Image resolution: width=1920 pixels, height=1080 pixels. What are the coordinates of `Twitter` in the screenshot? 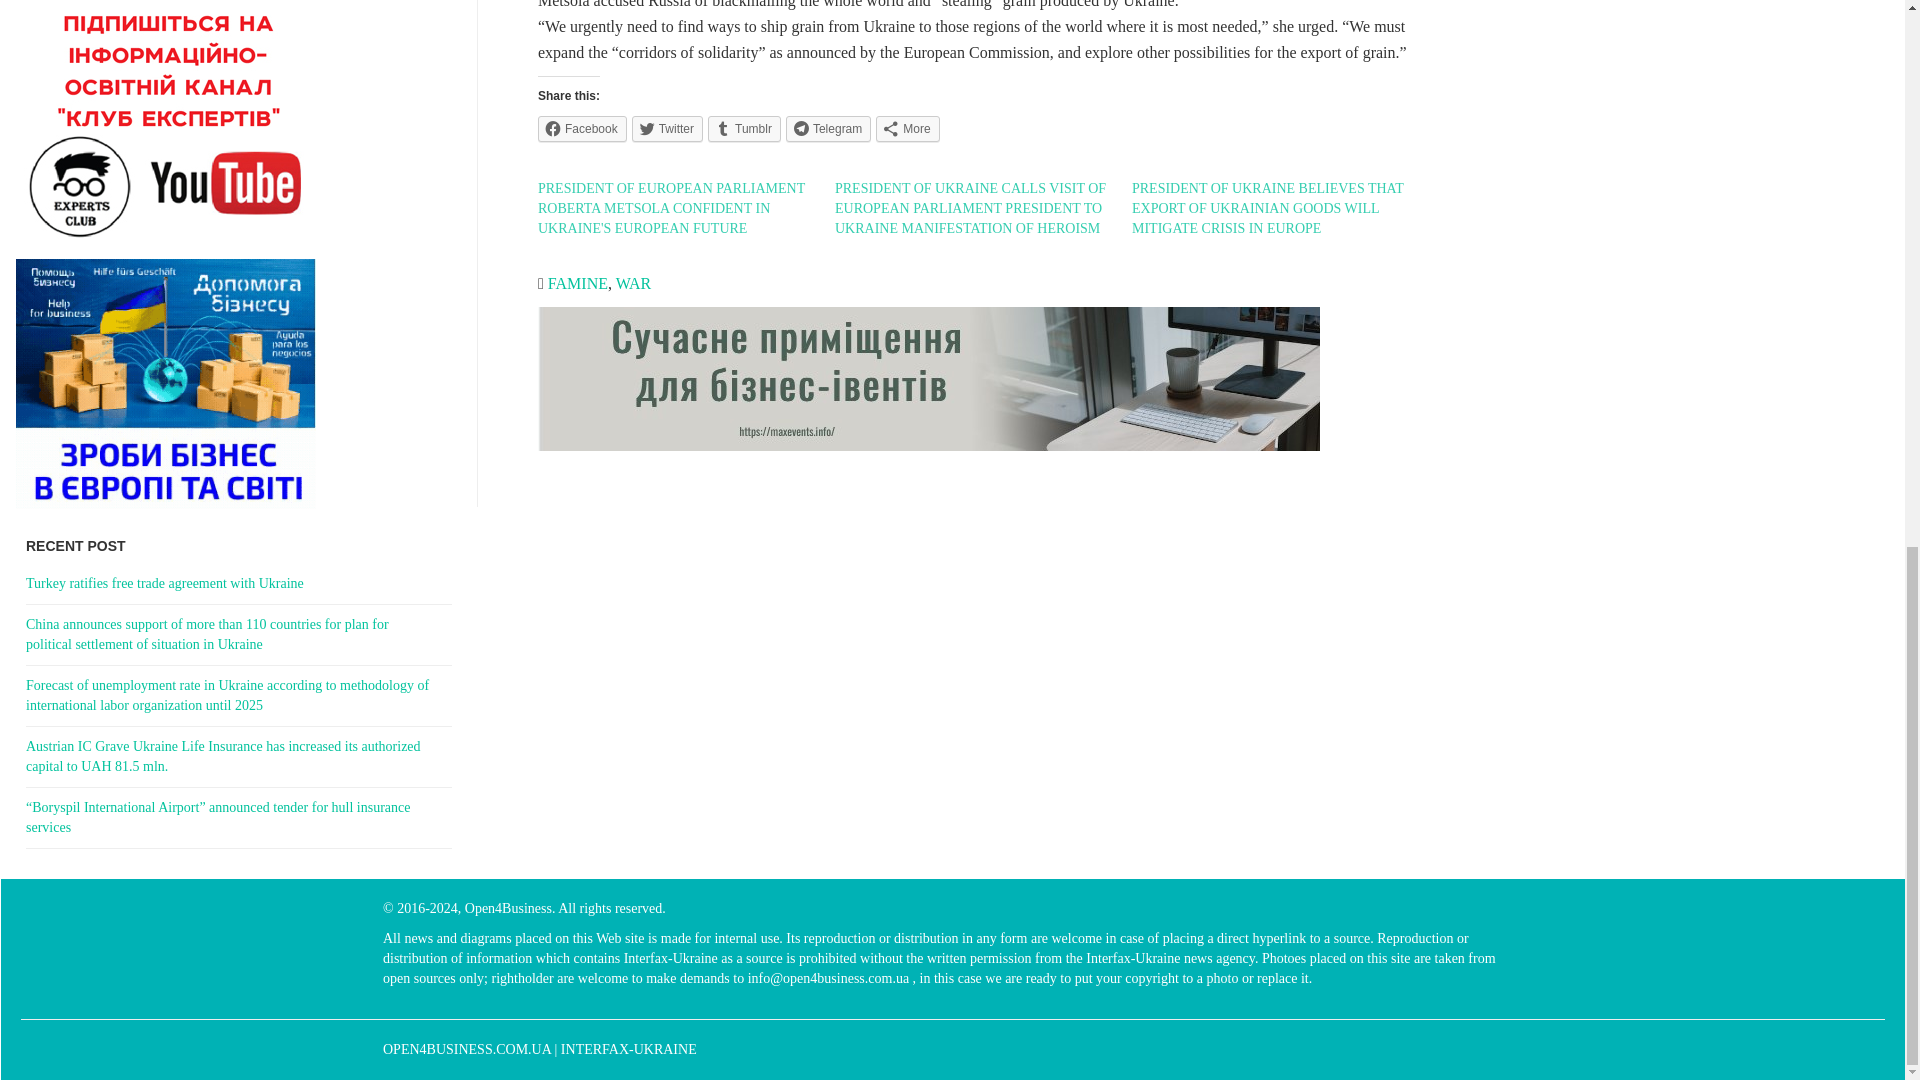 It's located at (666, 128).